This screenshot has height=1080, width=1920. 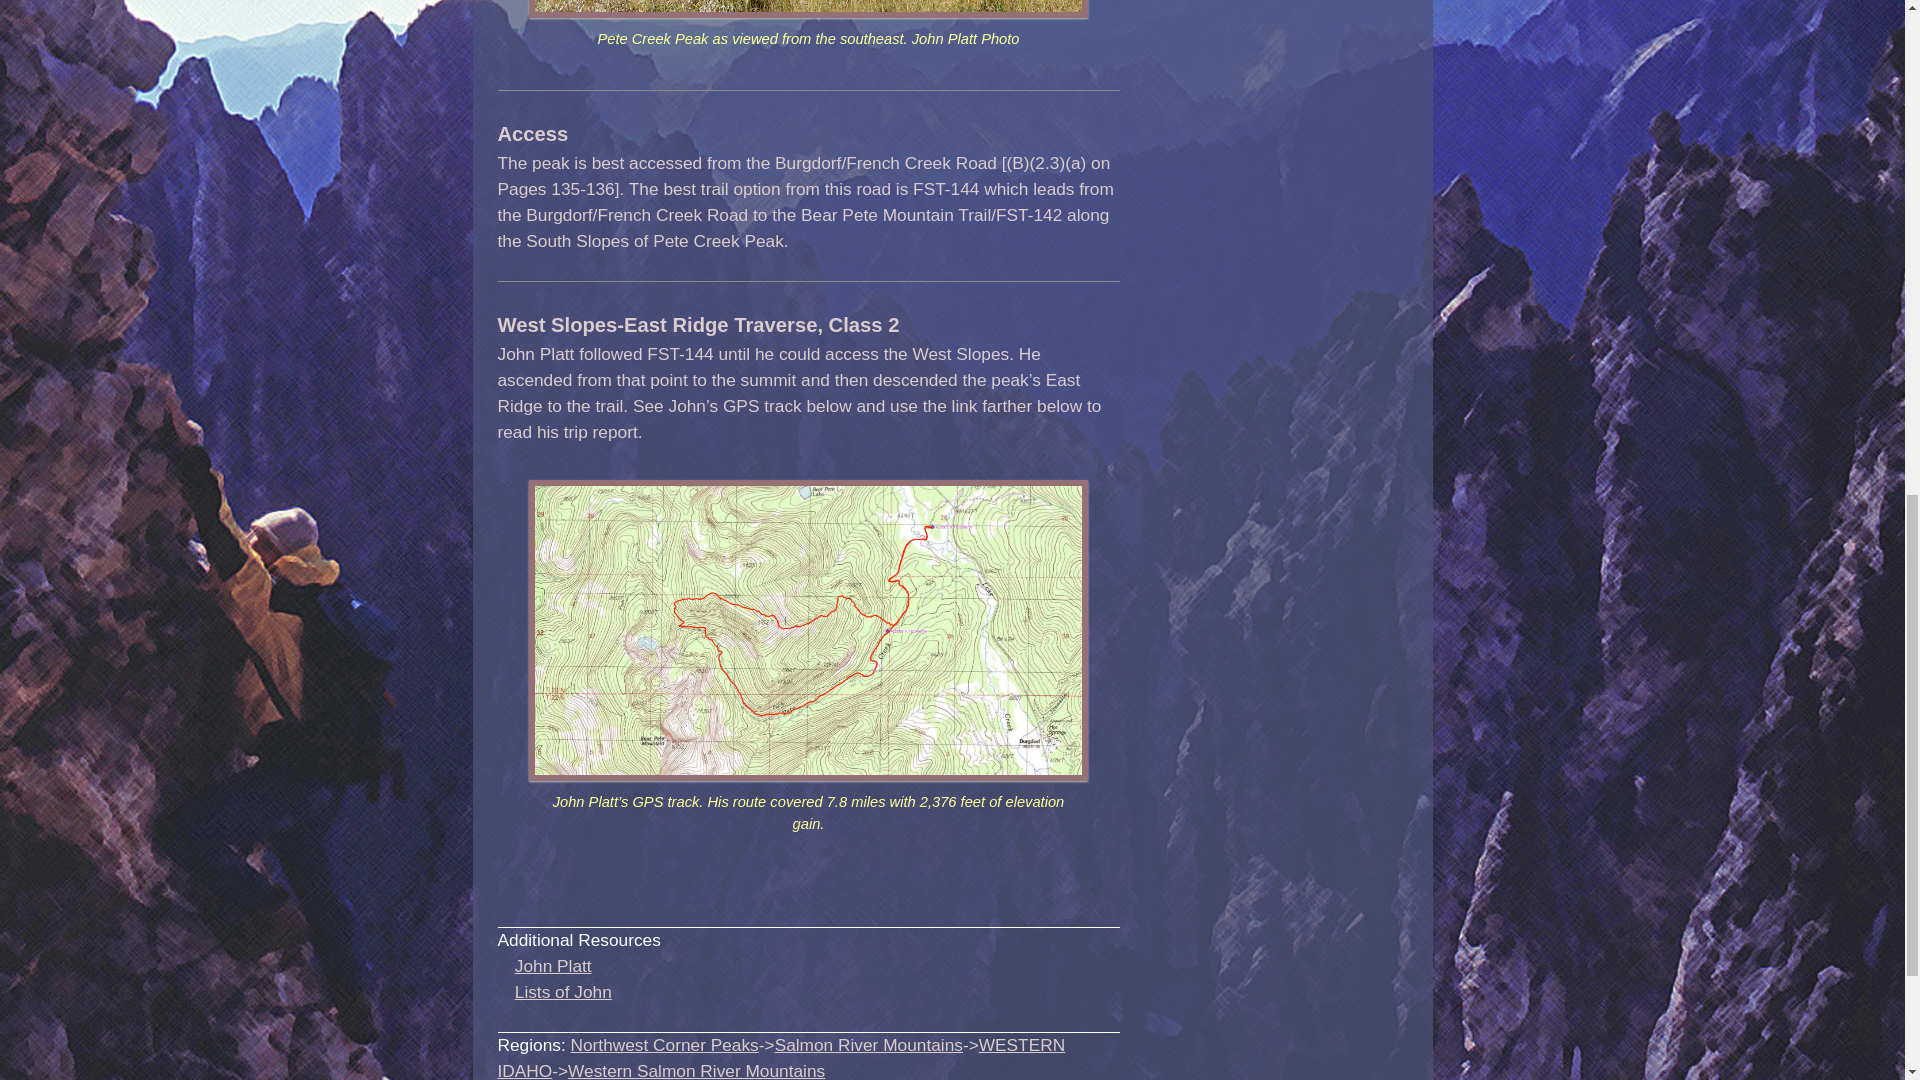 I want to click on WESTERN IDAHO, so click(x=781, y=1057).